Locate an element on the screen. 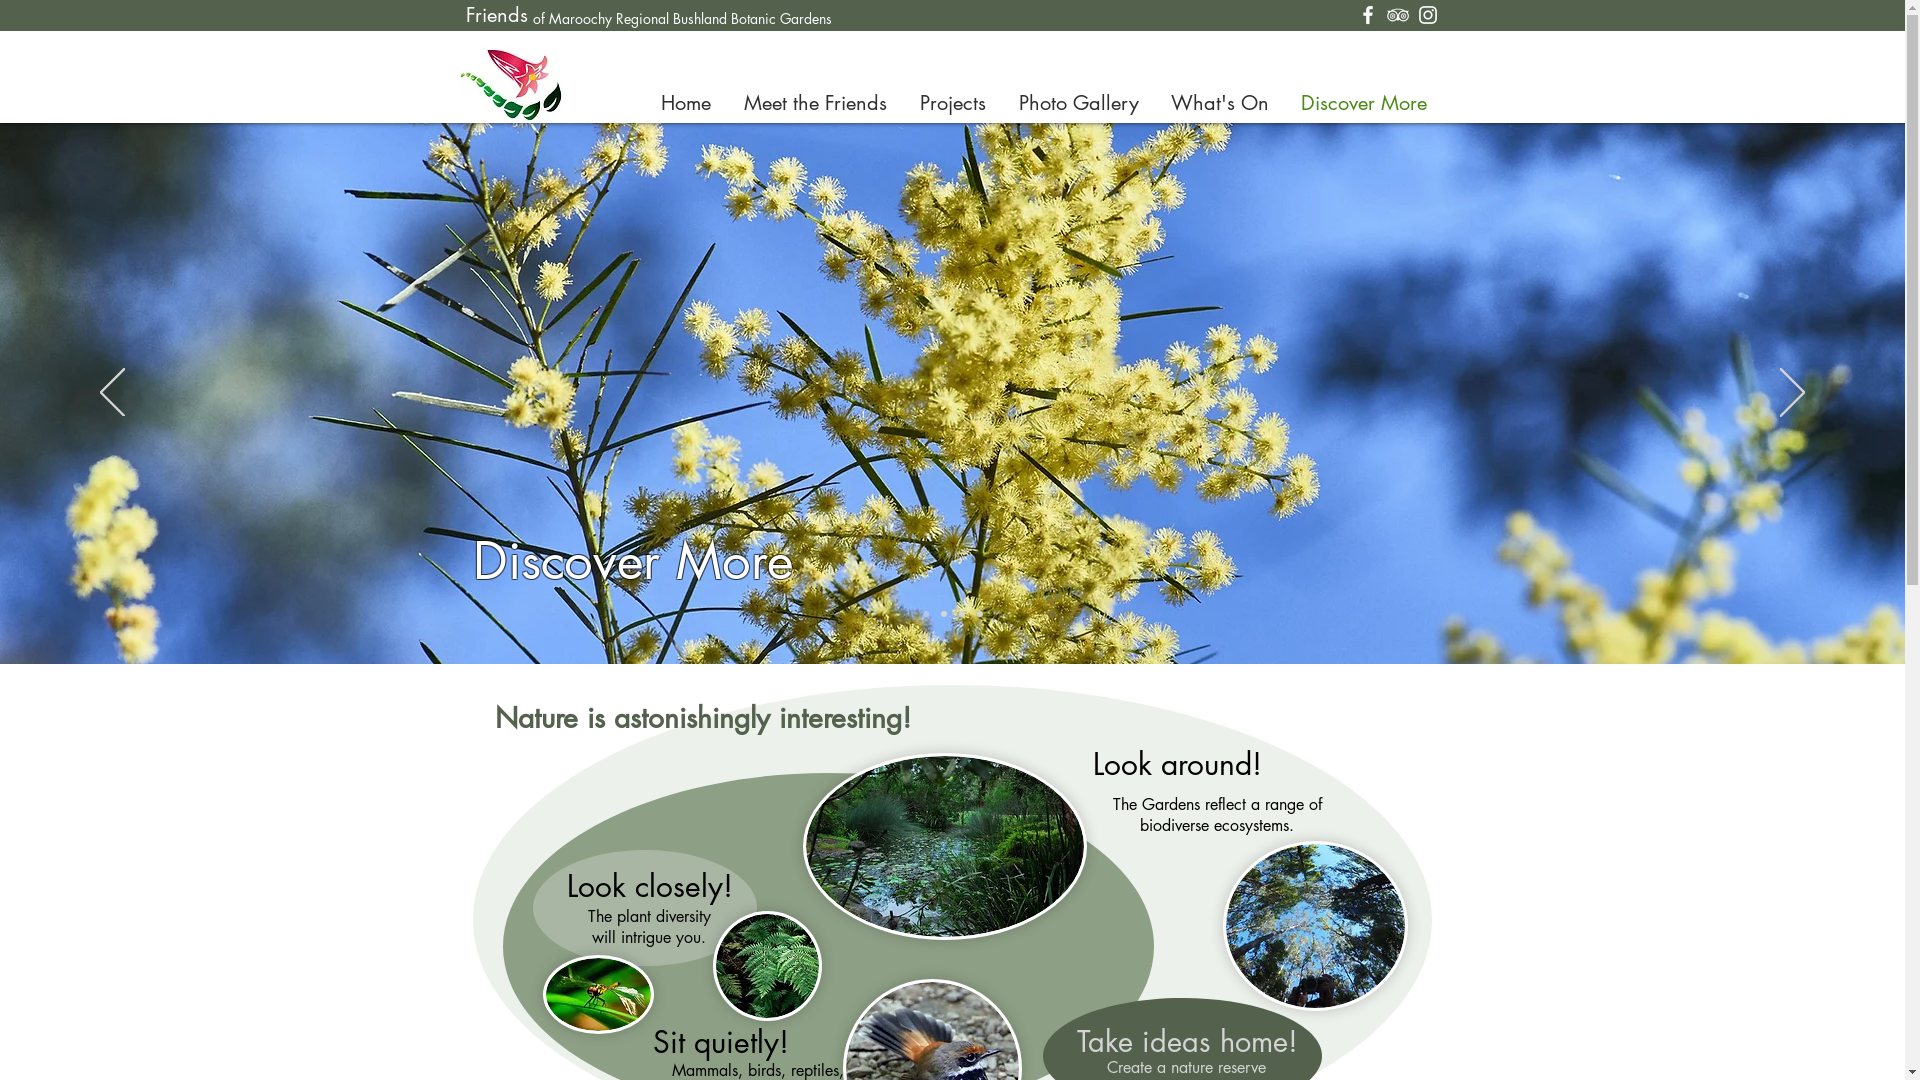 Image resolution: width=1920 pixels, height=1080 pixels. What's On is located at coordinates (1219, 103).